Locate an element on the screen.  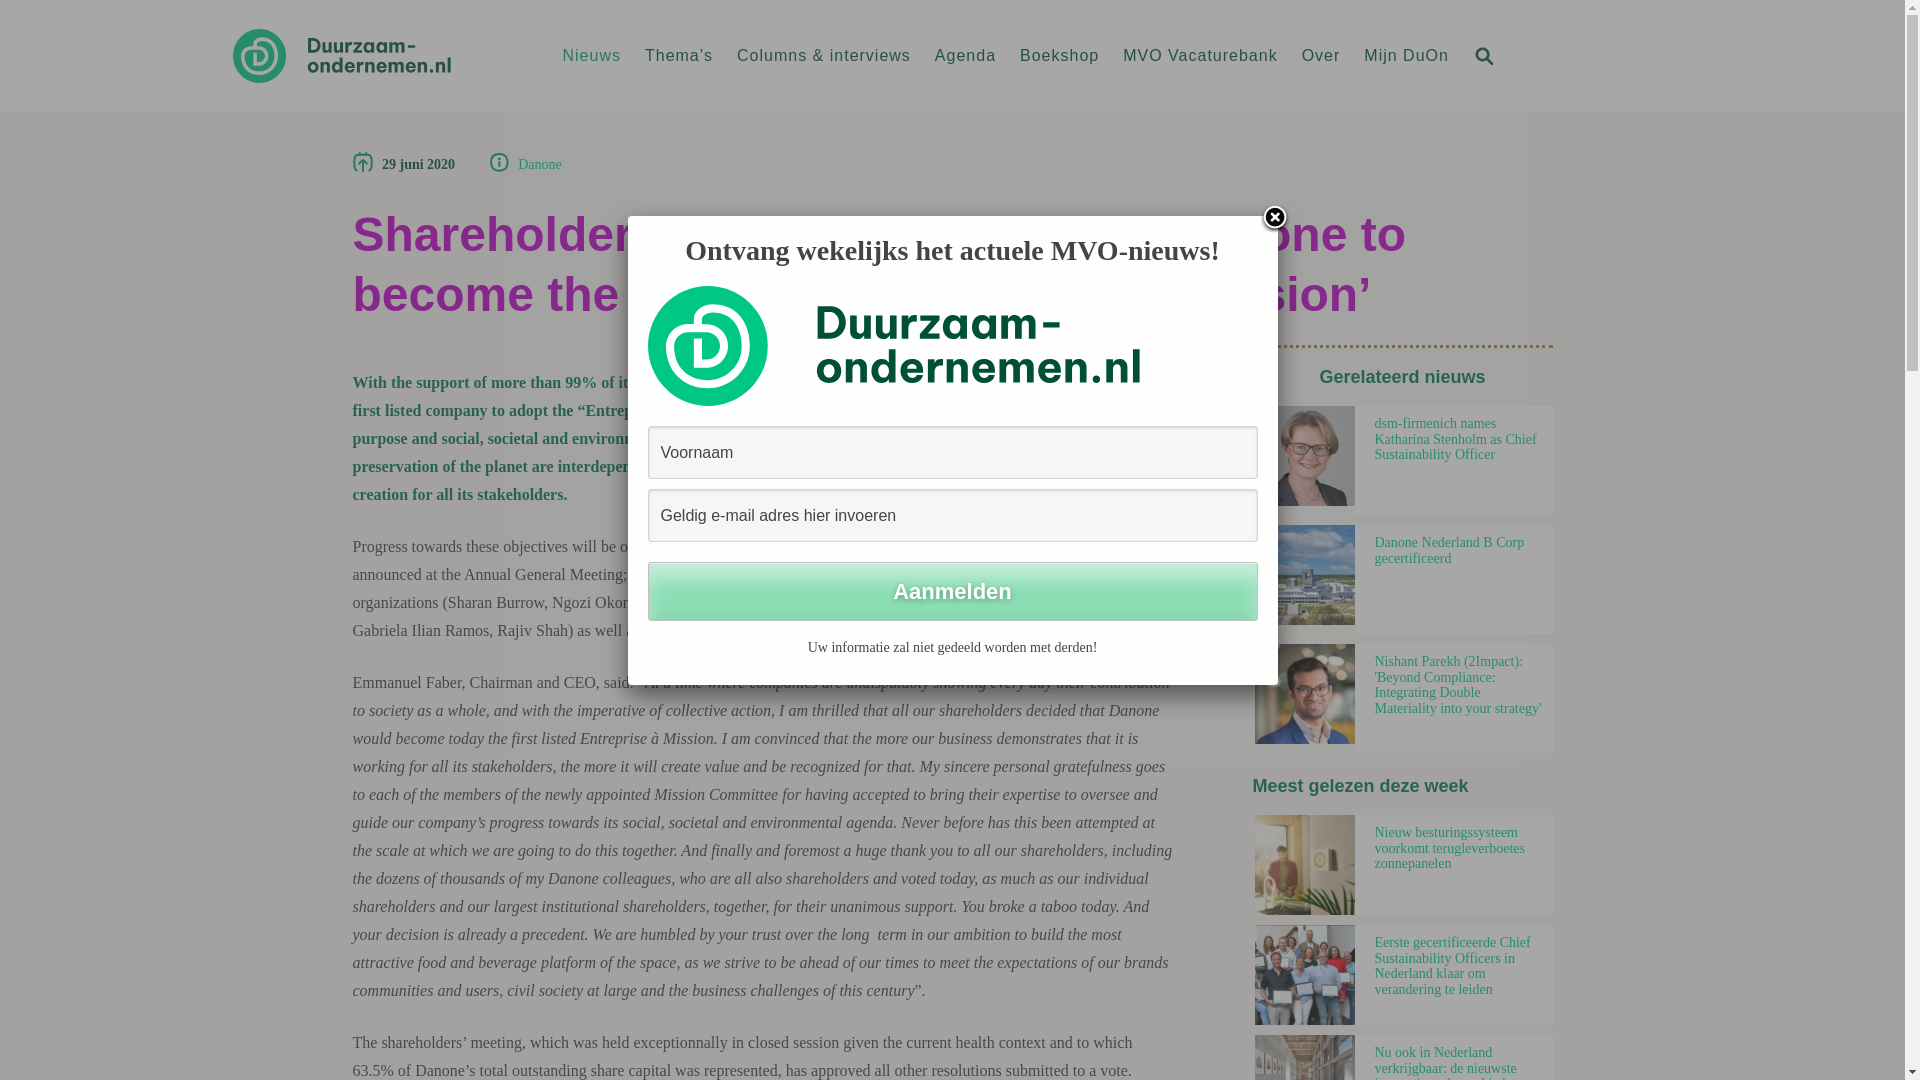
Over is located at coordinates (1320, 56).